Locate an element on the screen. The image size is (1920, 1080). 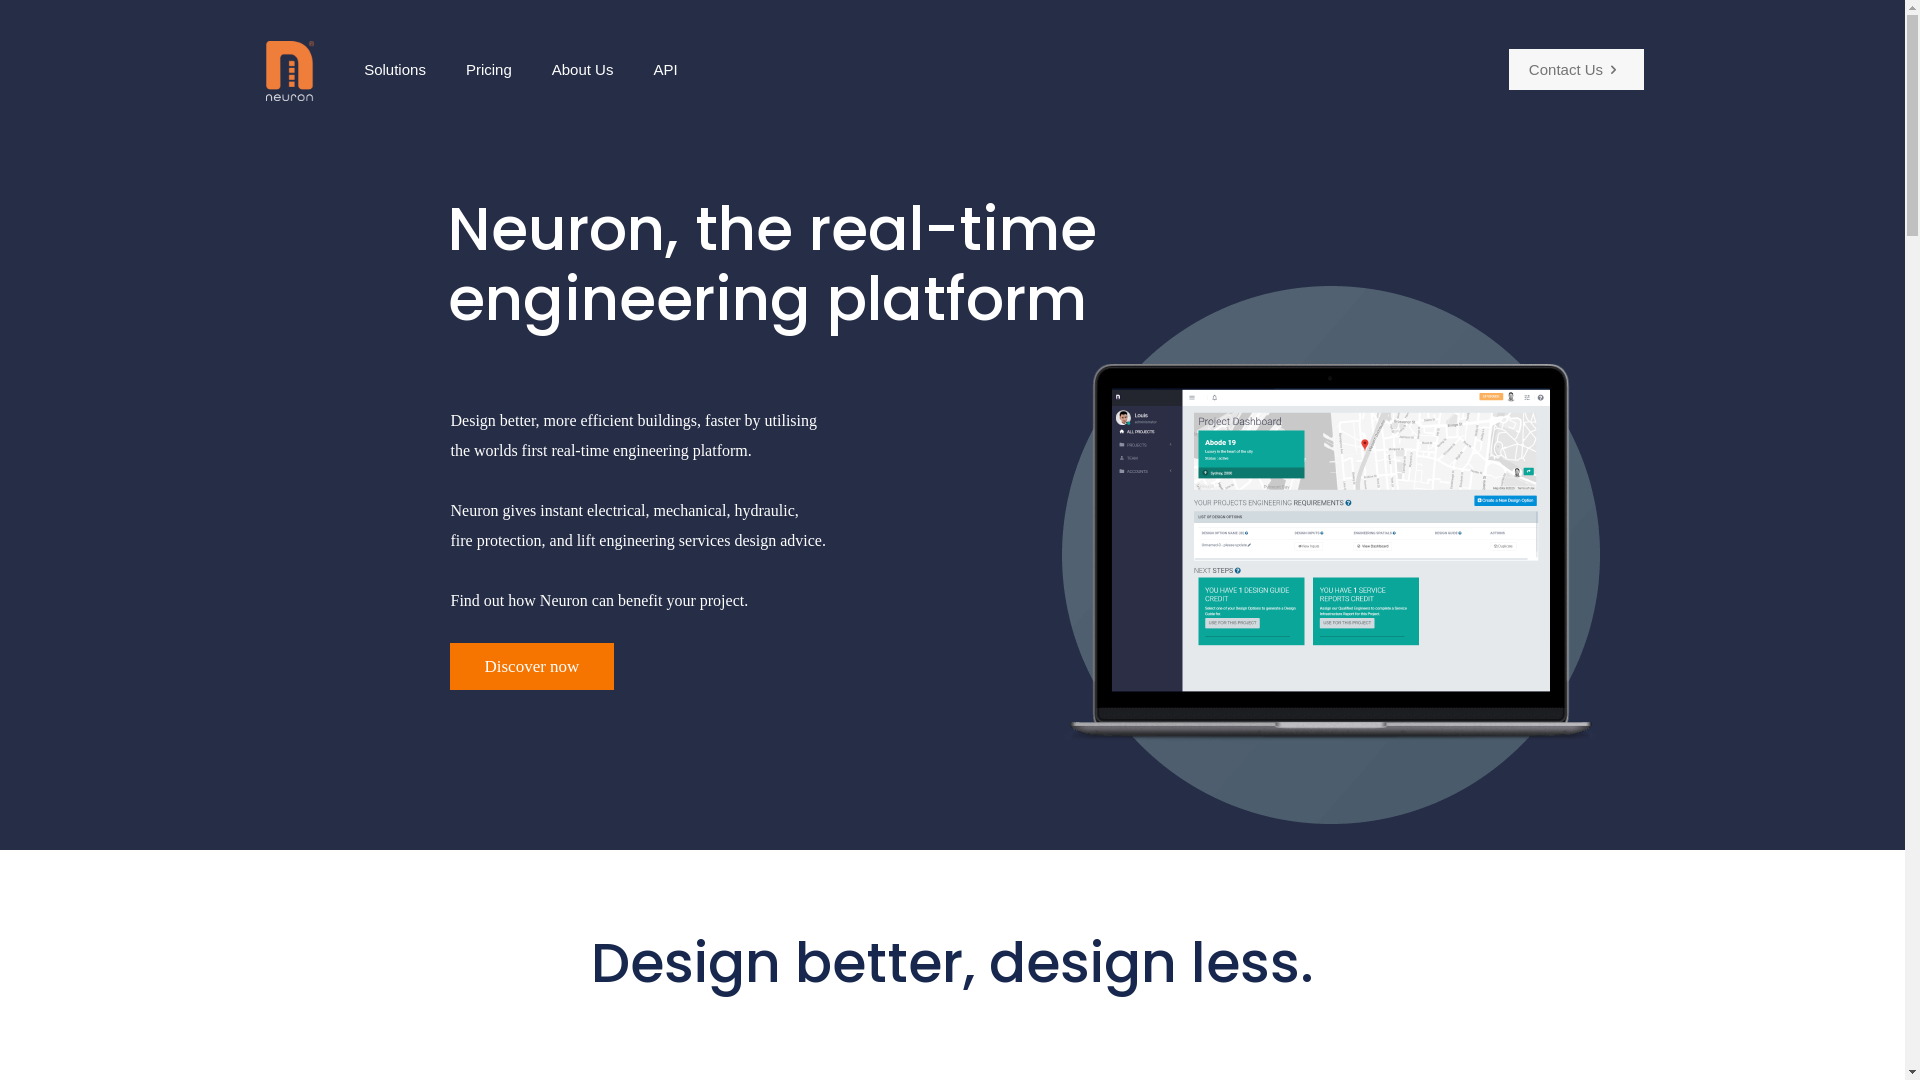
Contact Us is located at coordinates (1576, 70).